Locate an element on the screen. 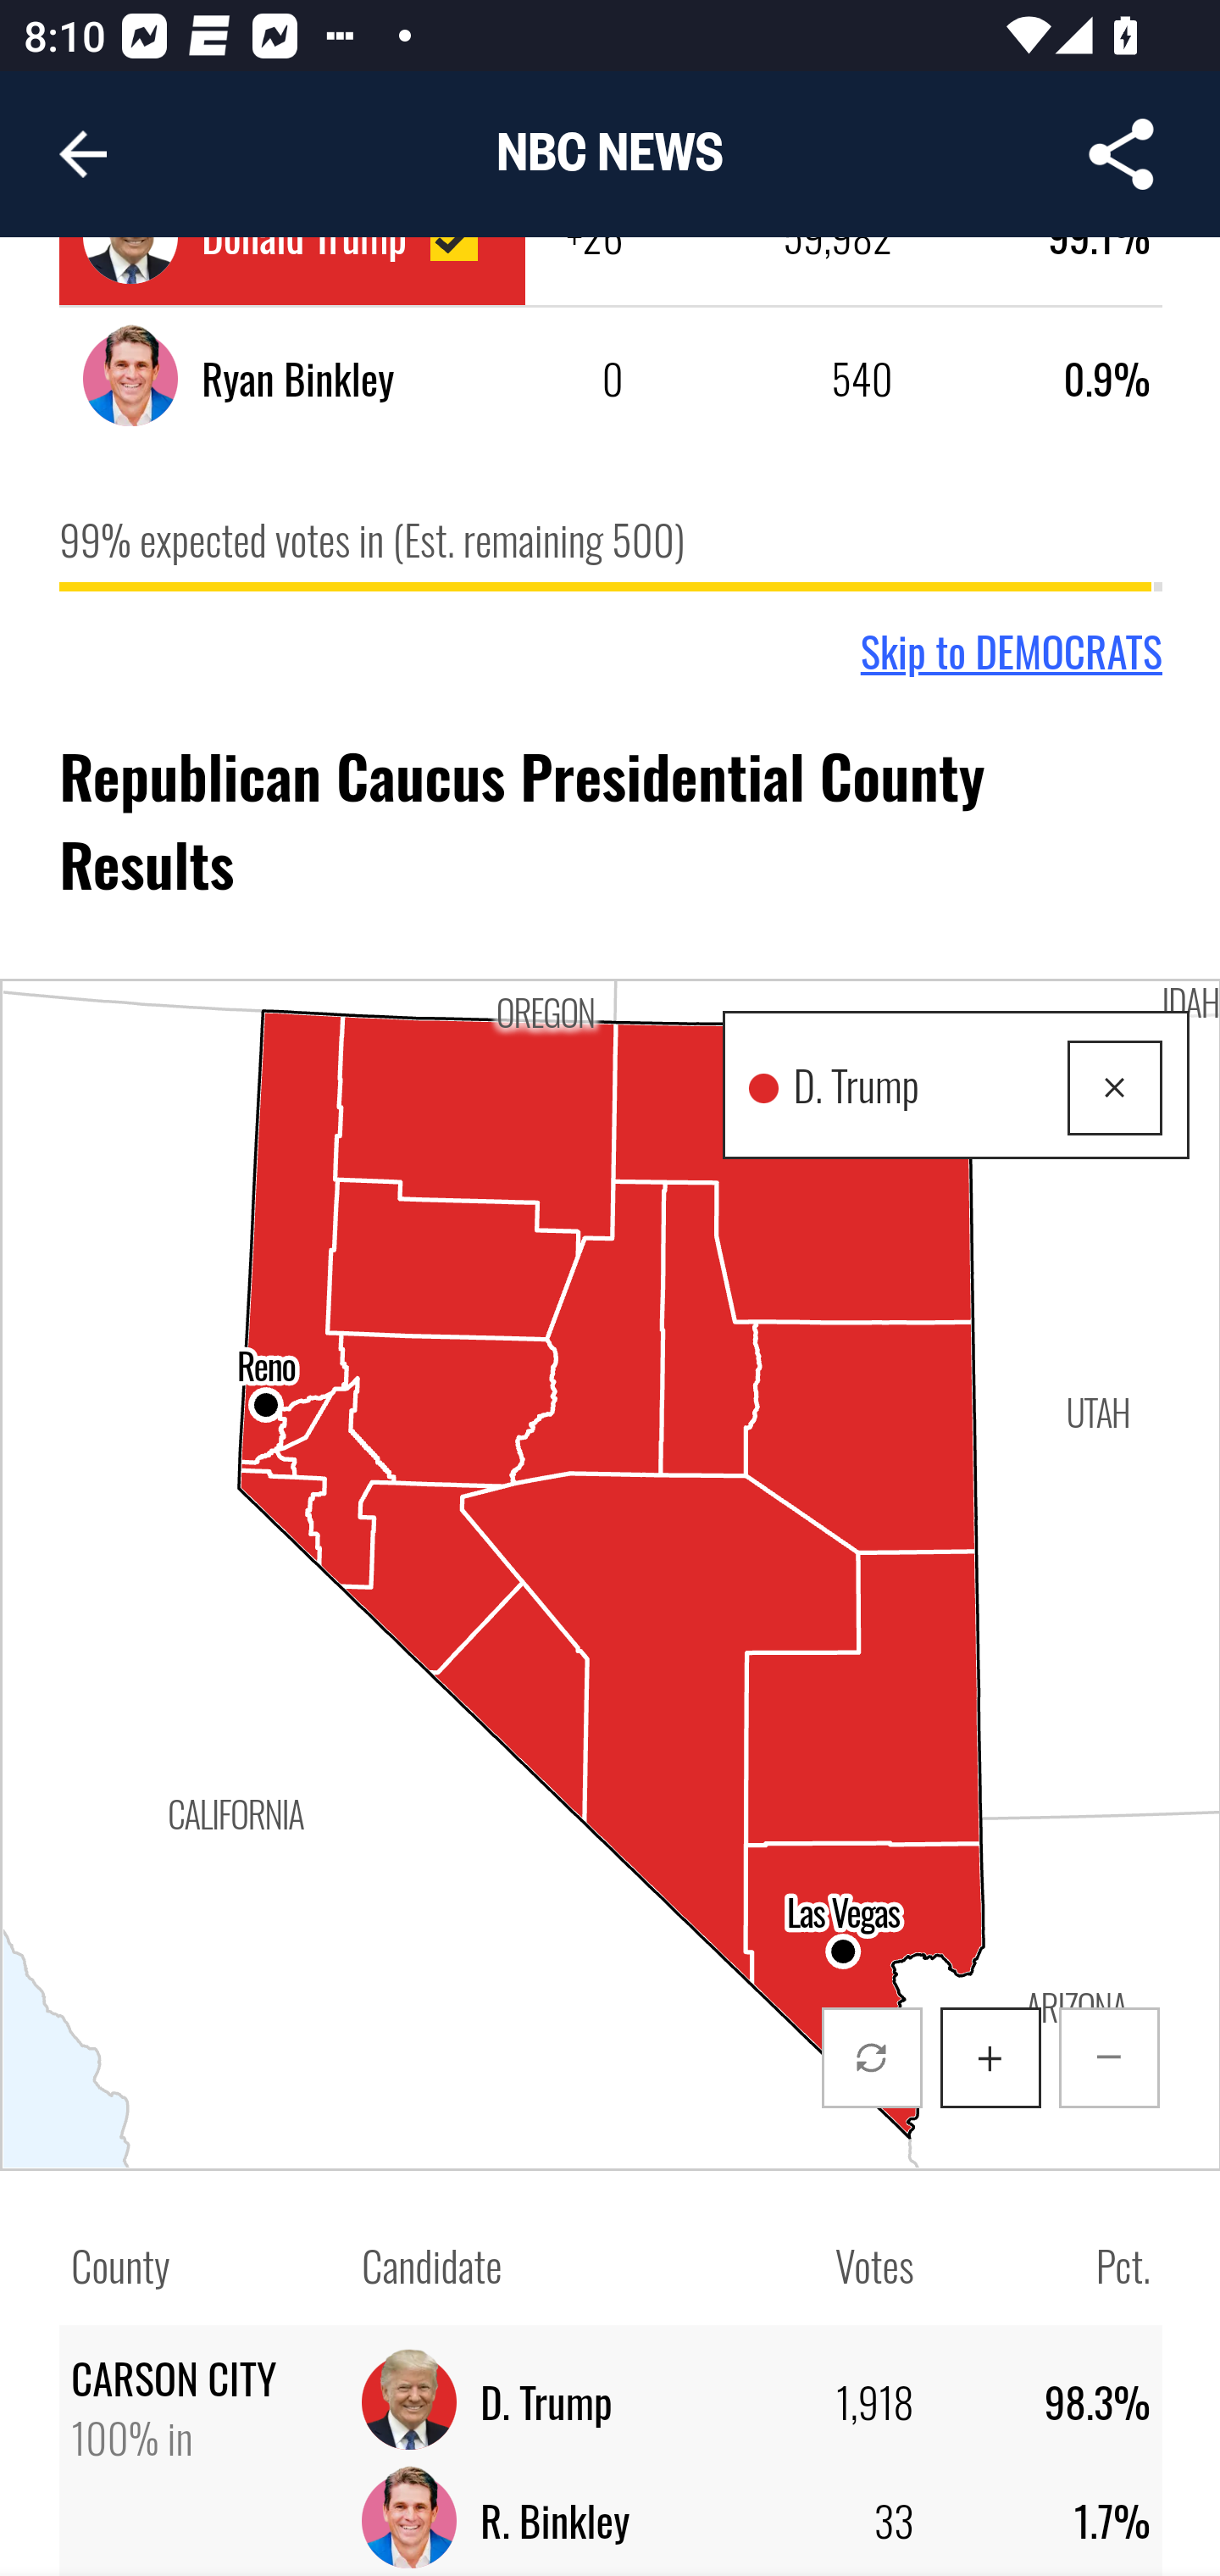  Skip to DEMOCRATS is located at coordinates (1012, 655).